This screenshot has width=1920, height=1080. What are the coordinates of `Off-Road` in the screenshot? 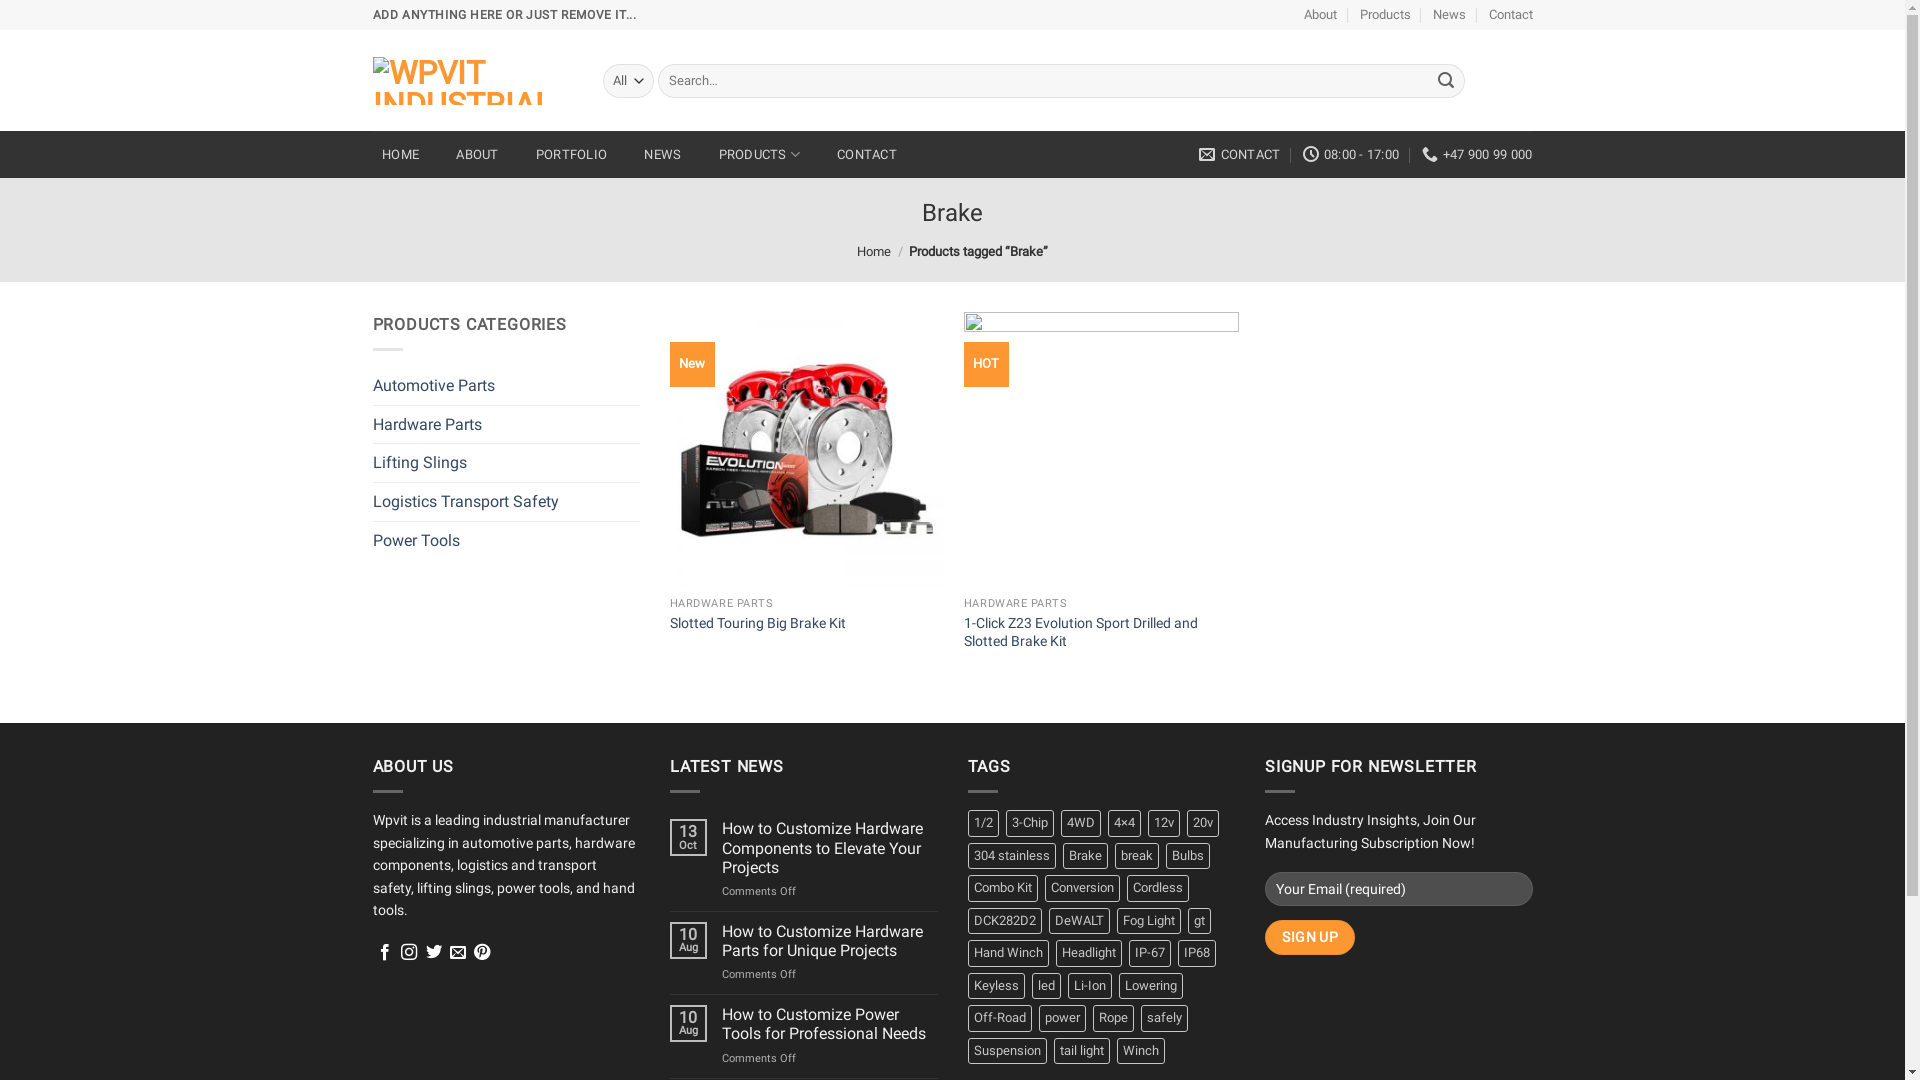 It's located at (1000, 1018).